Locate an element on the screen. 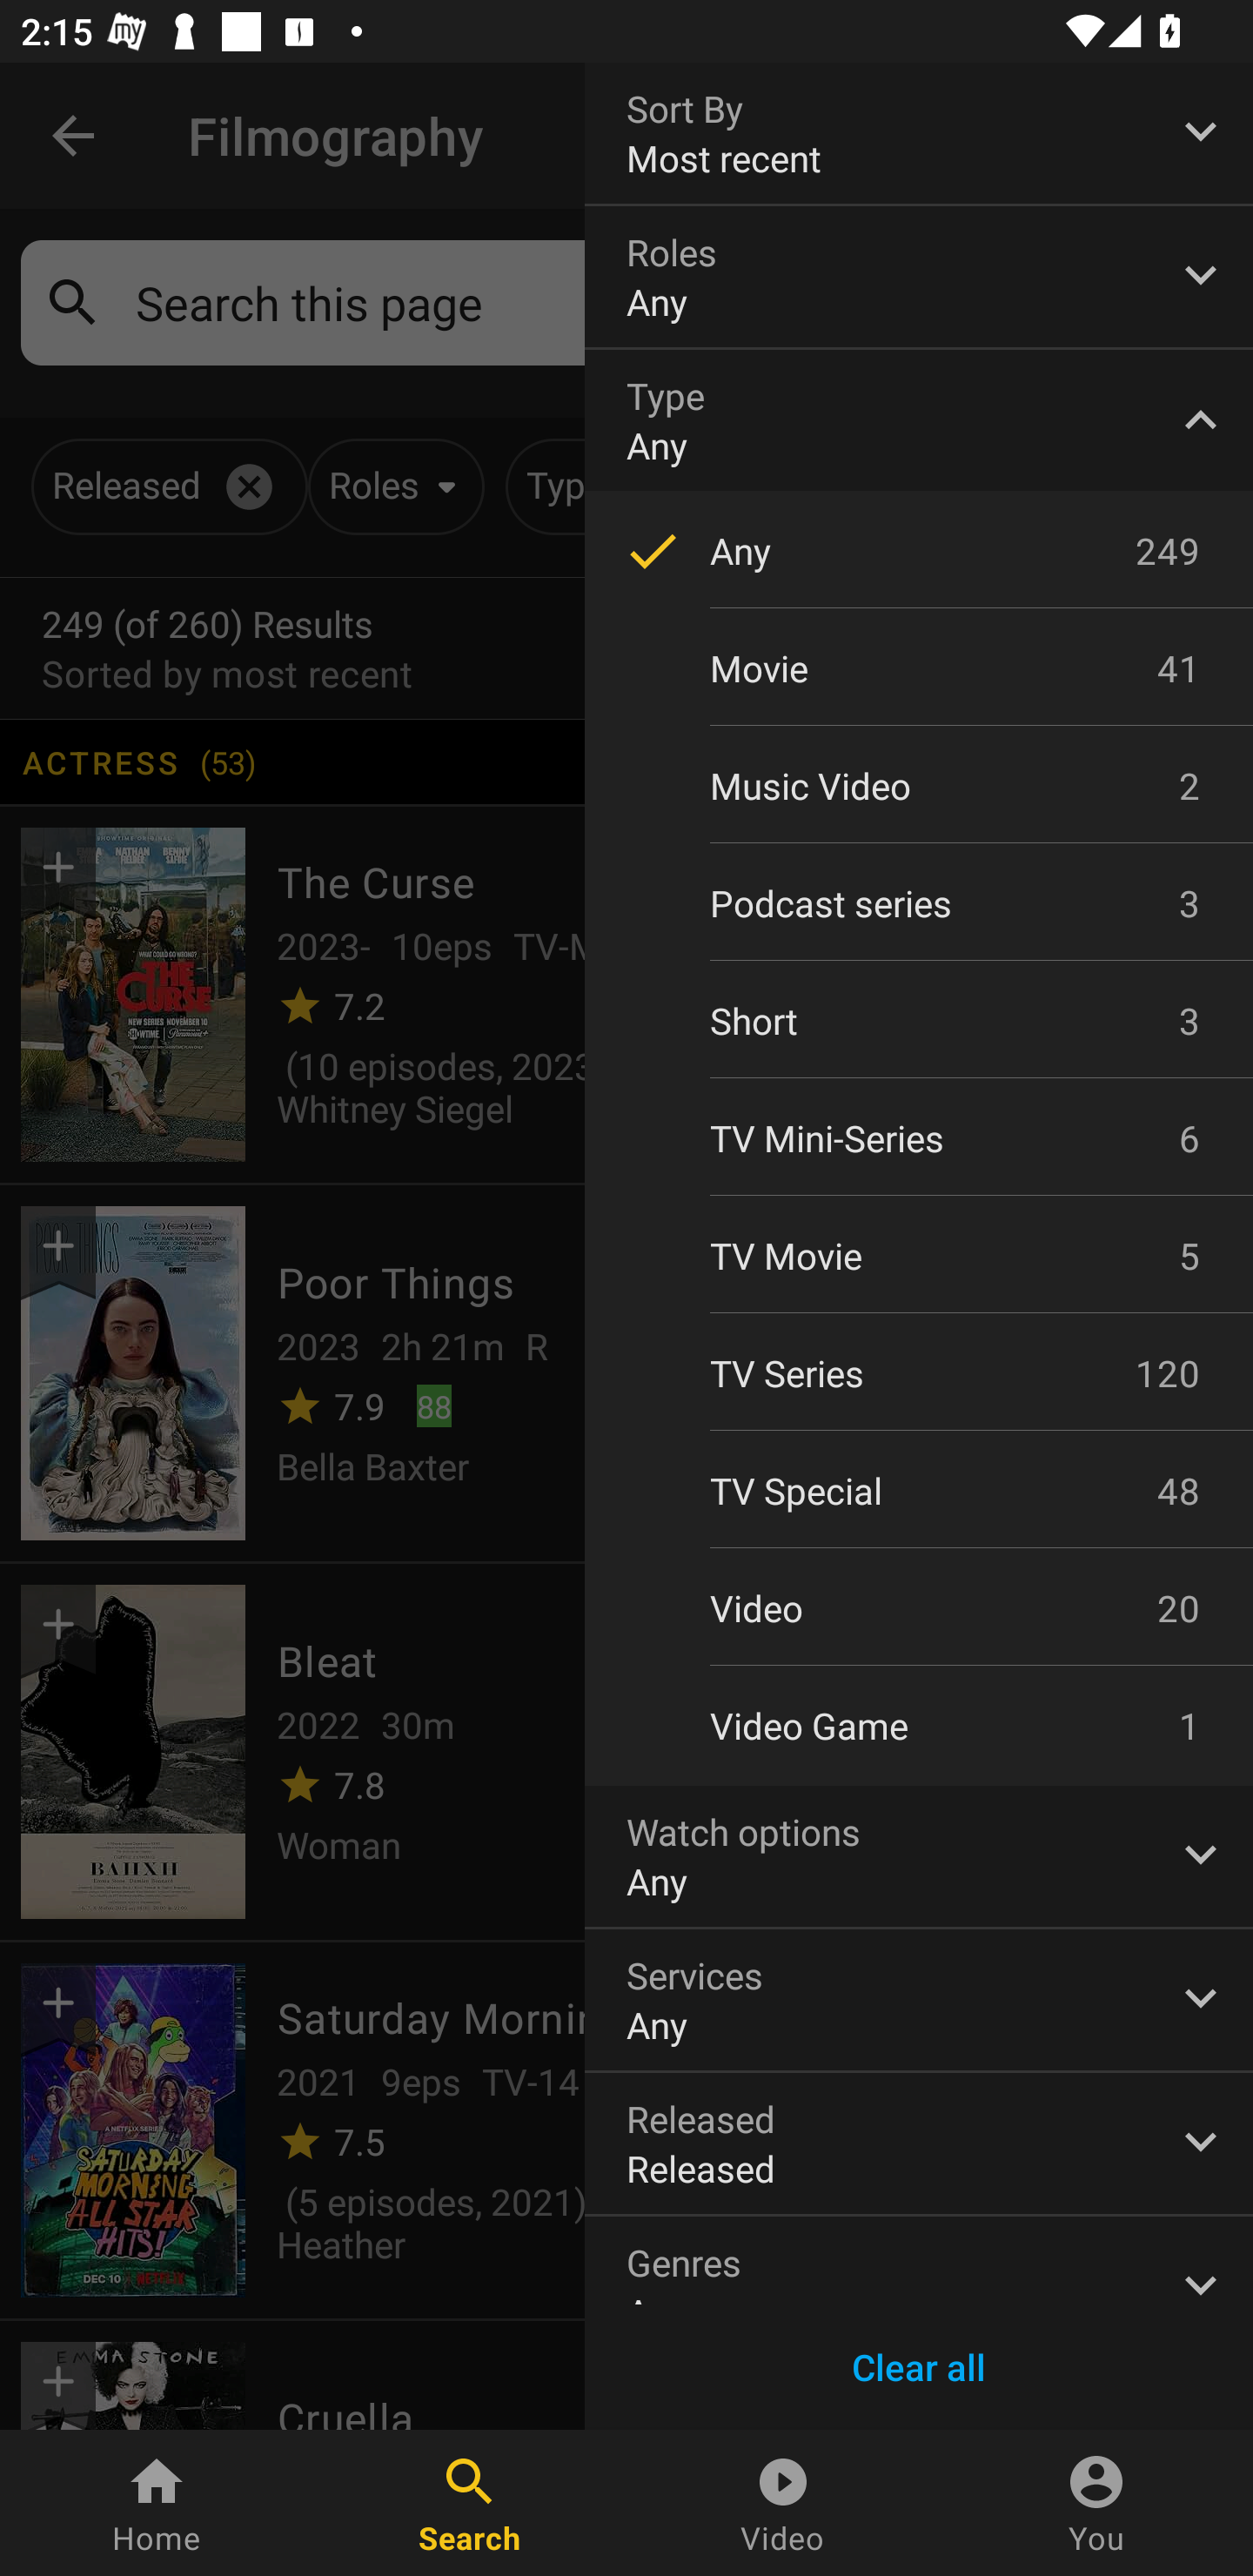 This screenshot has height=2576, width=1253. Services Any is located at coordinates (919, 2000).